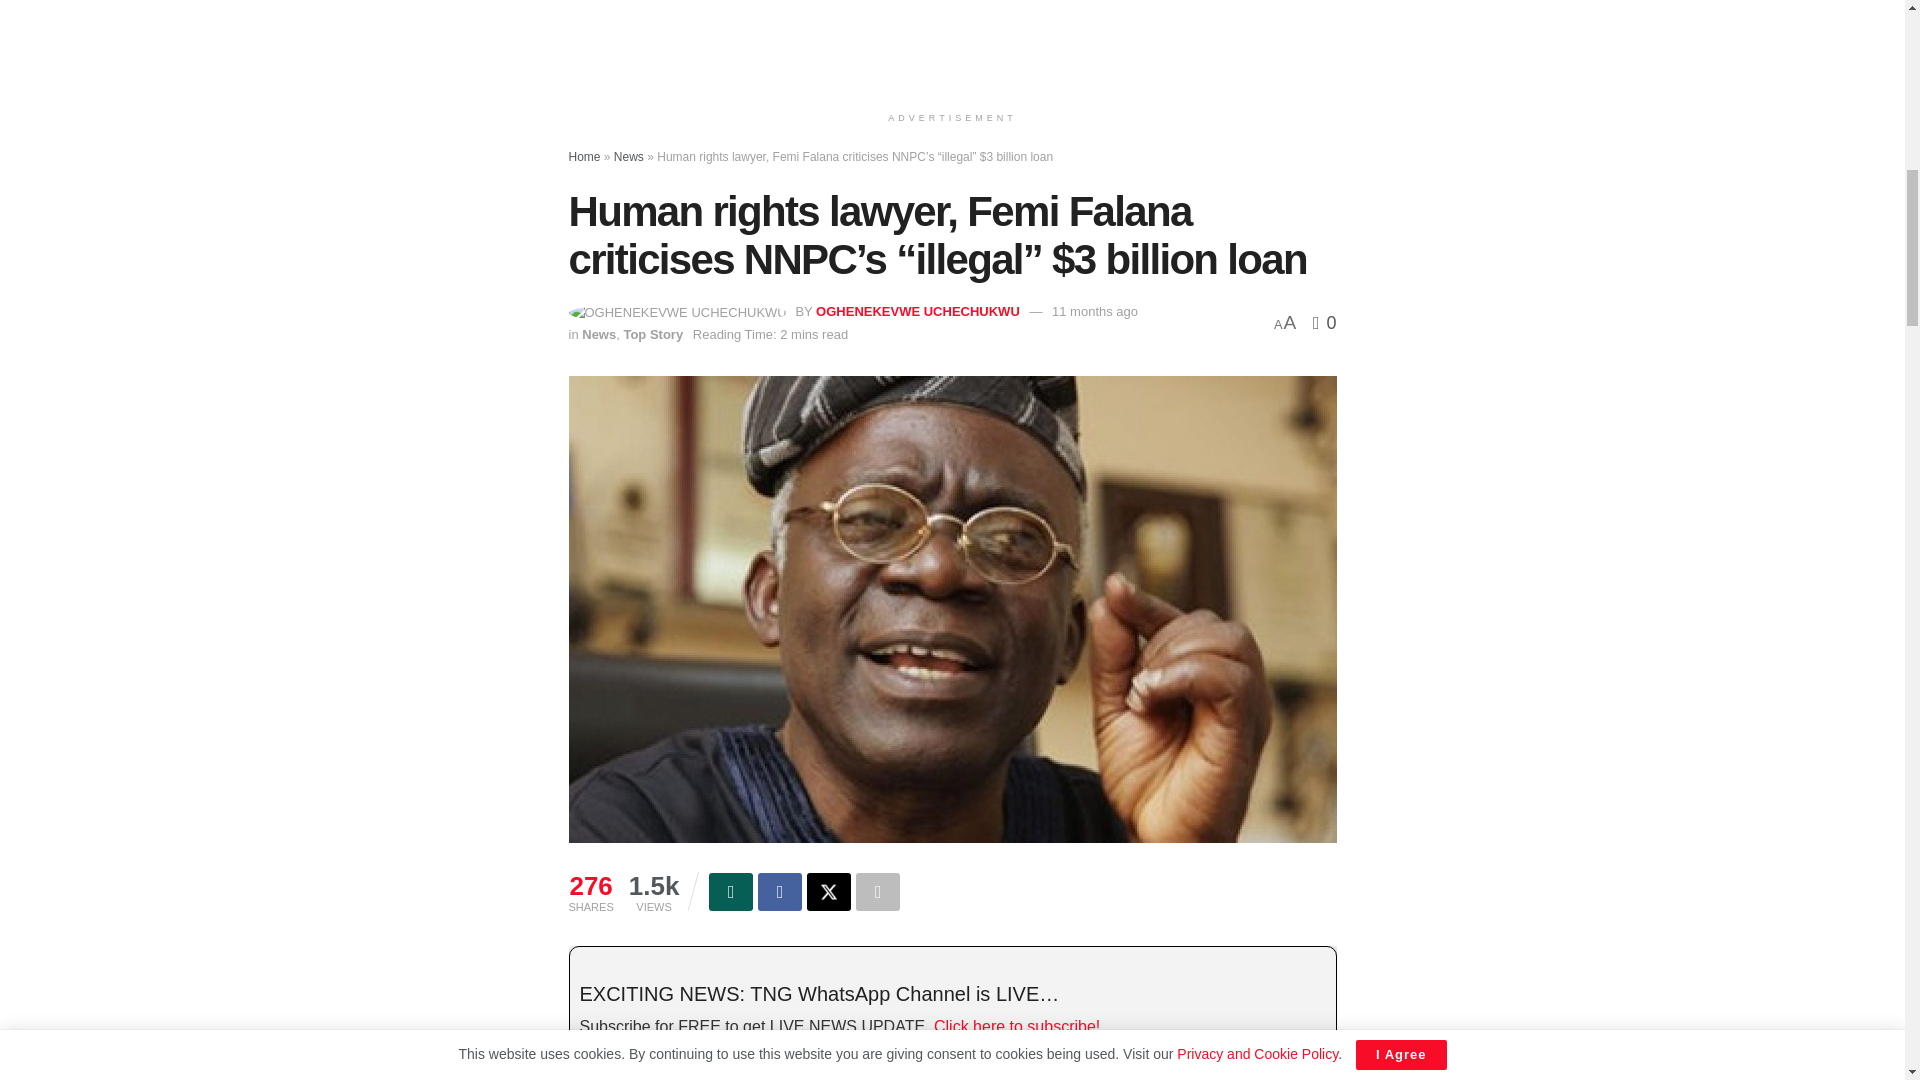  Describe the element at coordinates (952, 36) in the screenshot. I see `Advertisement` at that location.